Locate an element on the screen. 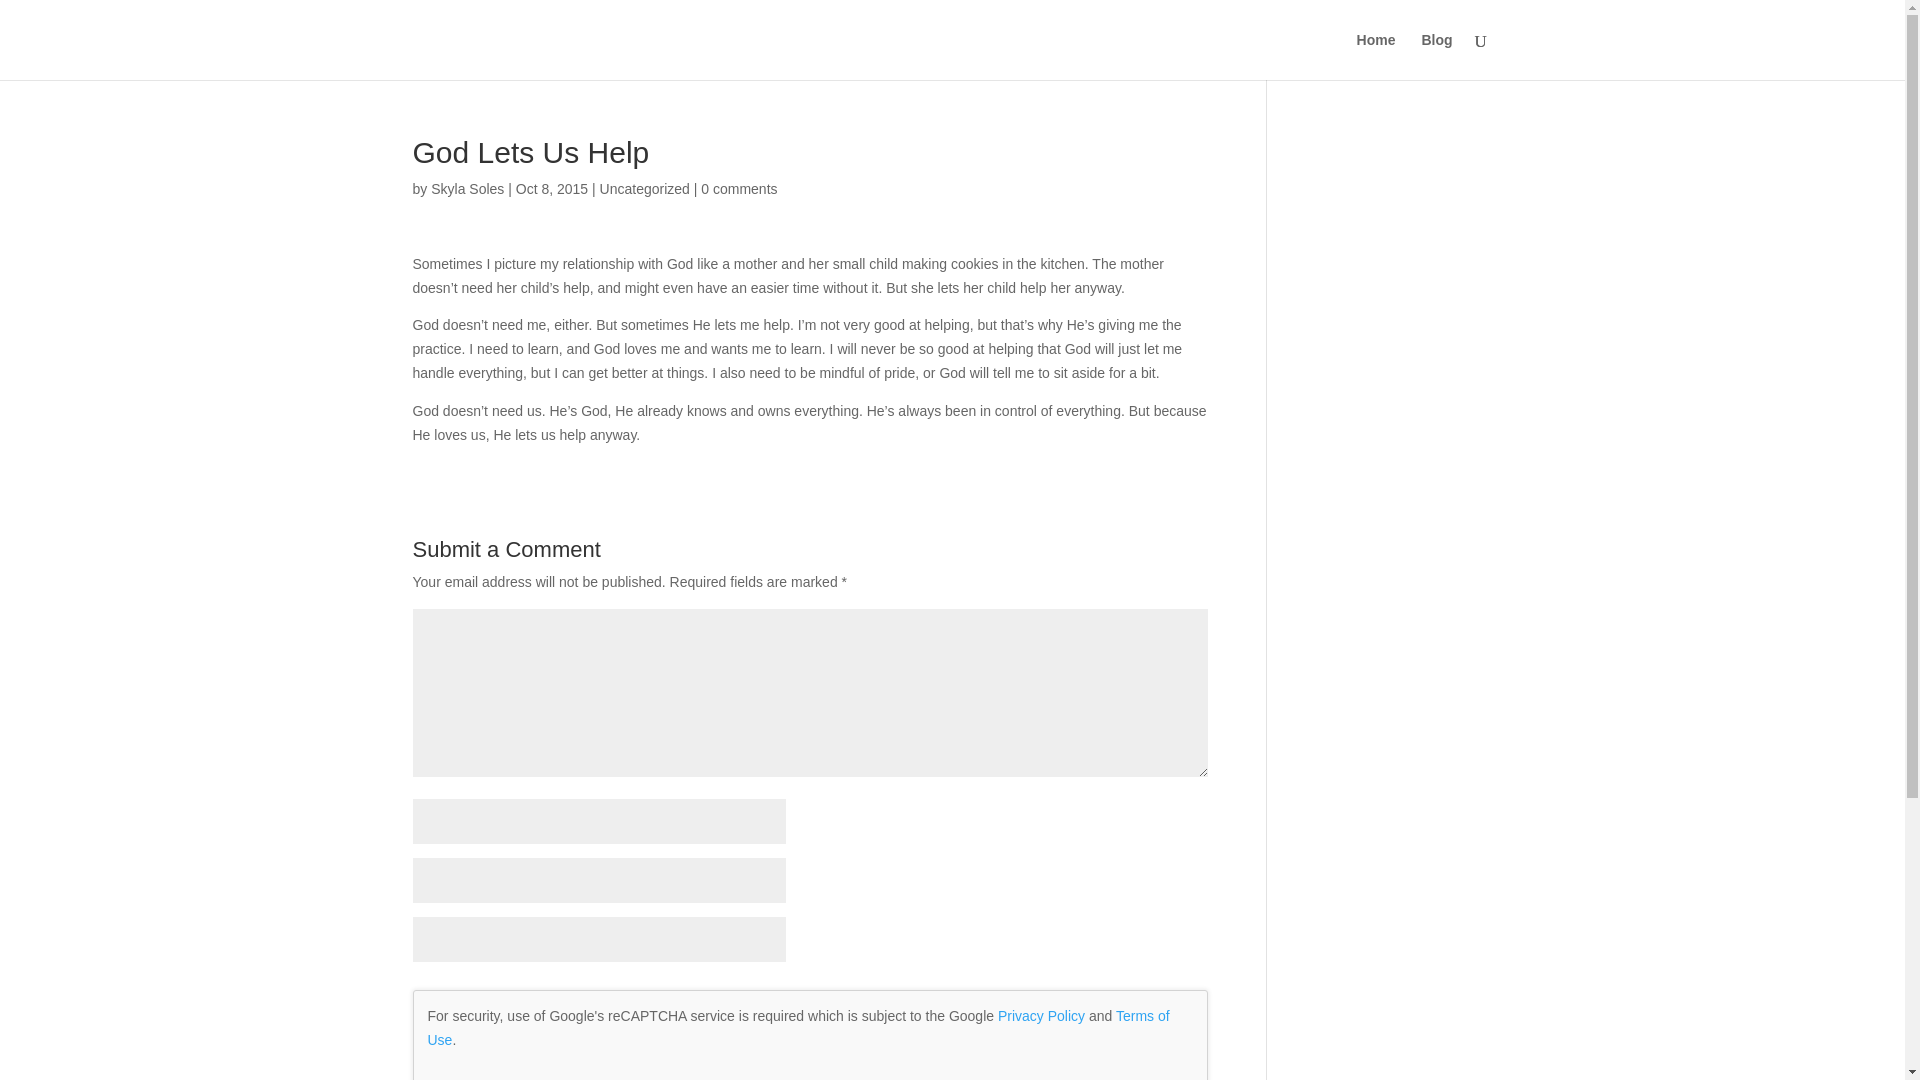  Privacy Policy is located at coordinates (1041, 1015).